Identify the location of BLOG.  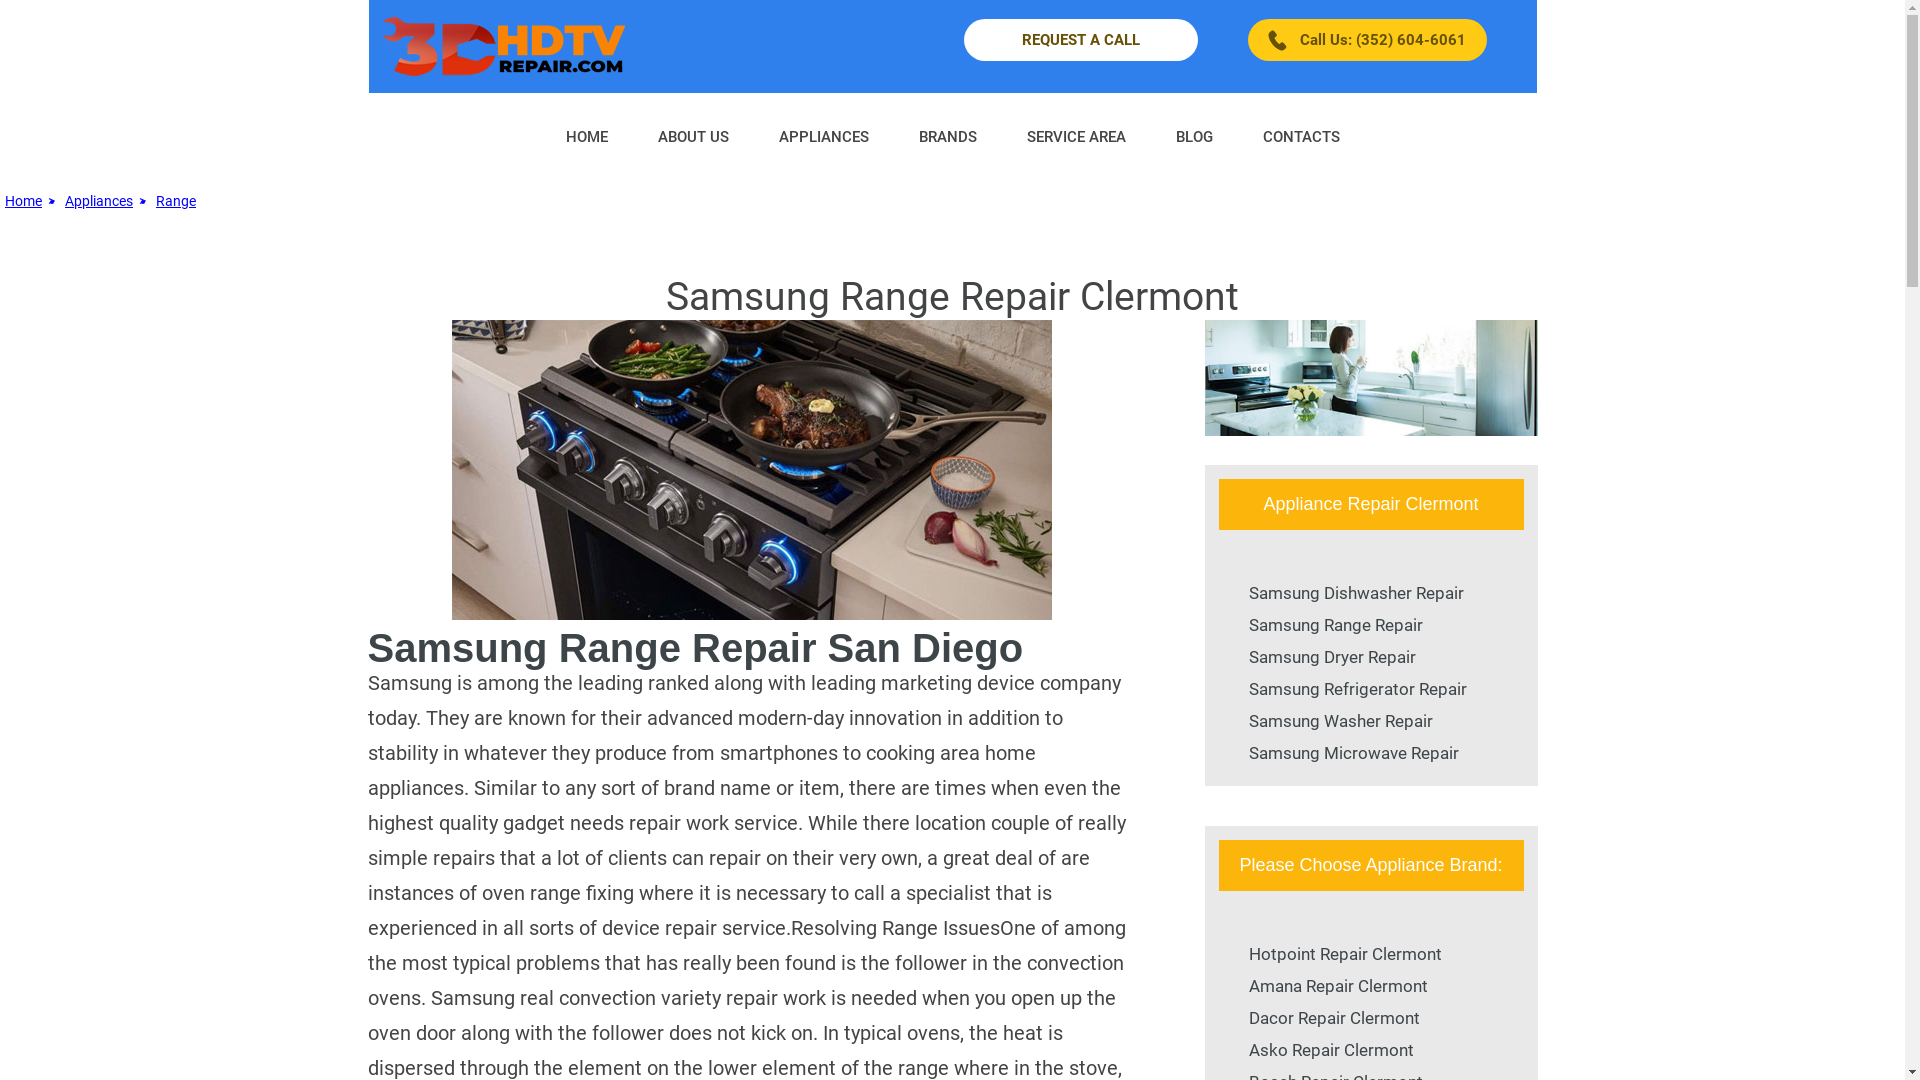
(1194, 136).